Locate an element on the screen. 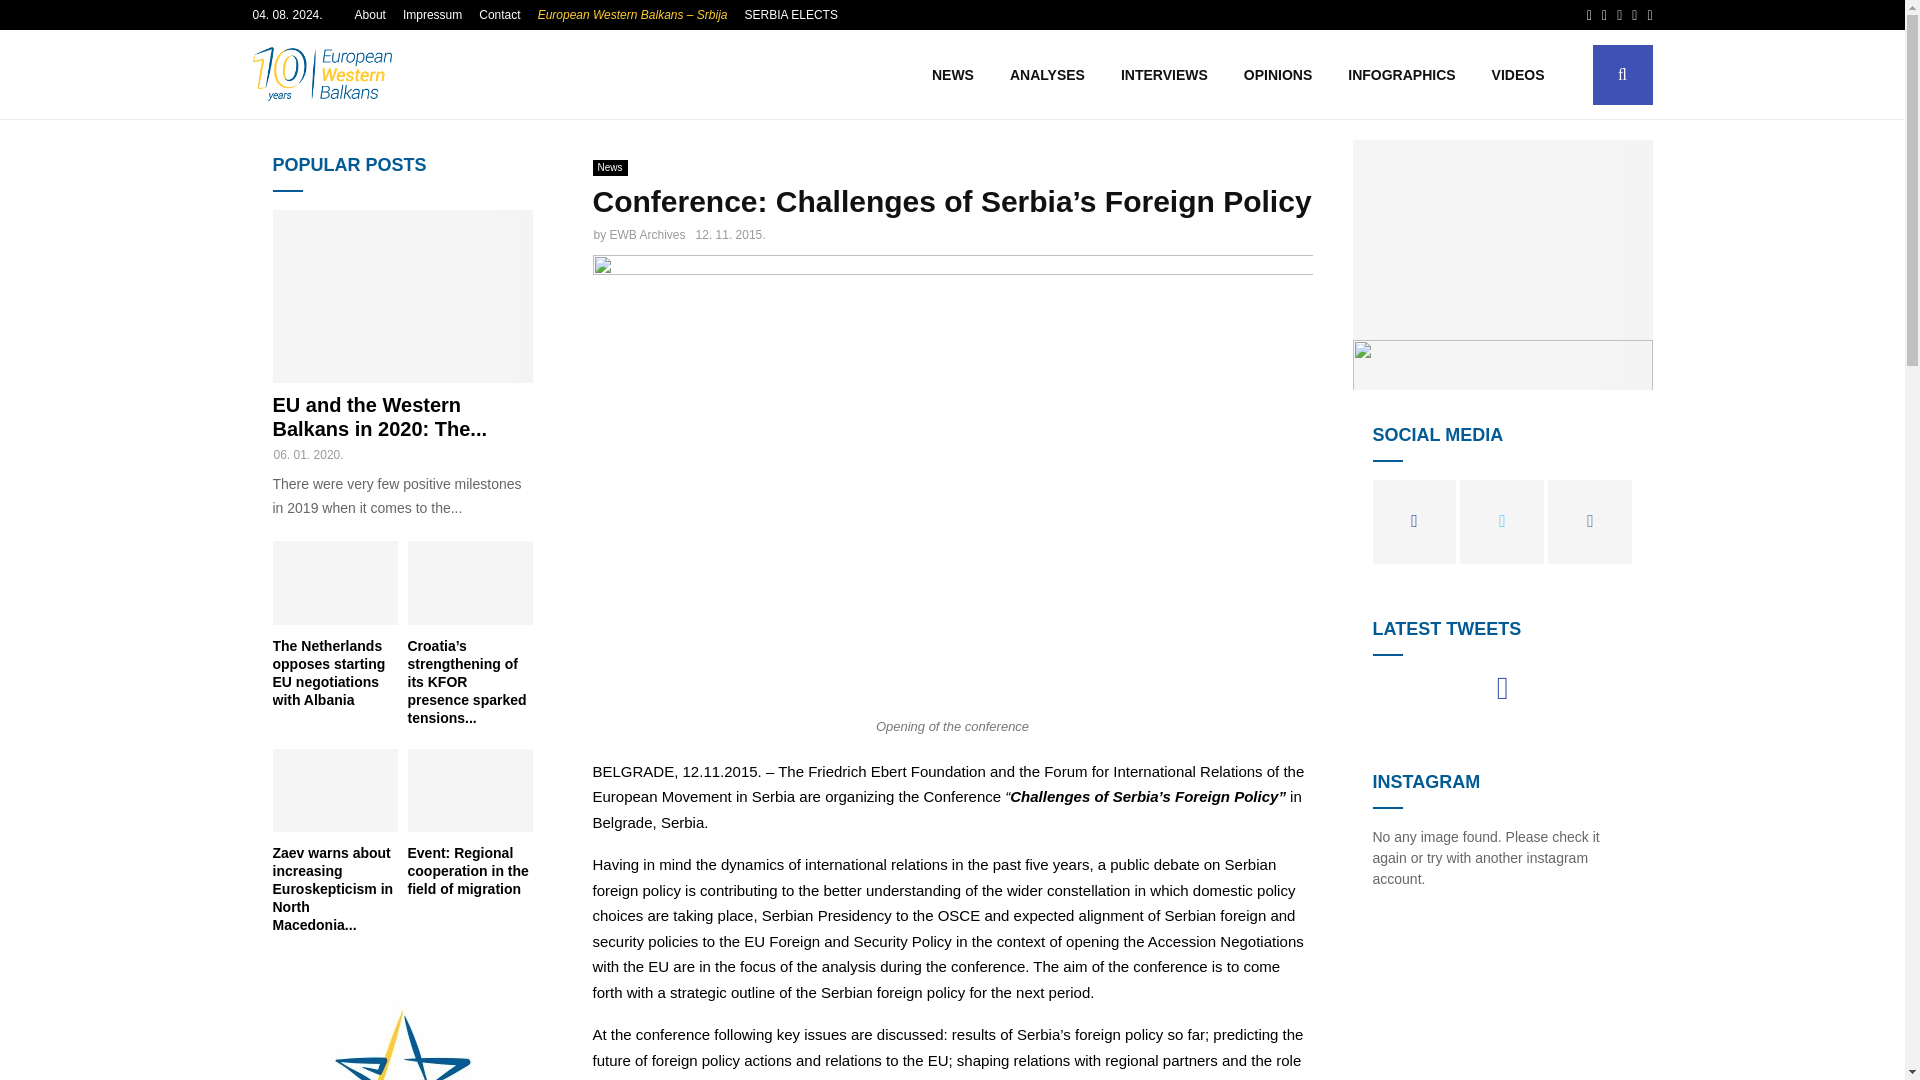 Image resolution: width=1920 pixels, height=1080 pixels. News is located at coordinates (609, 168).